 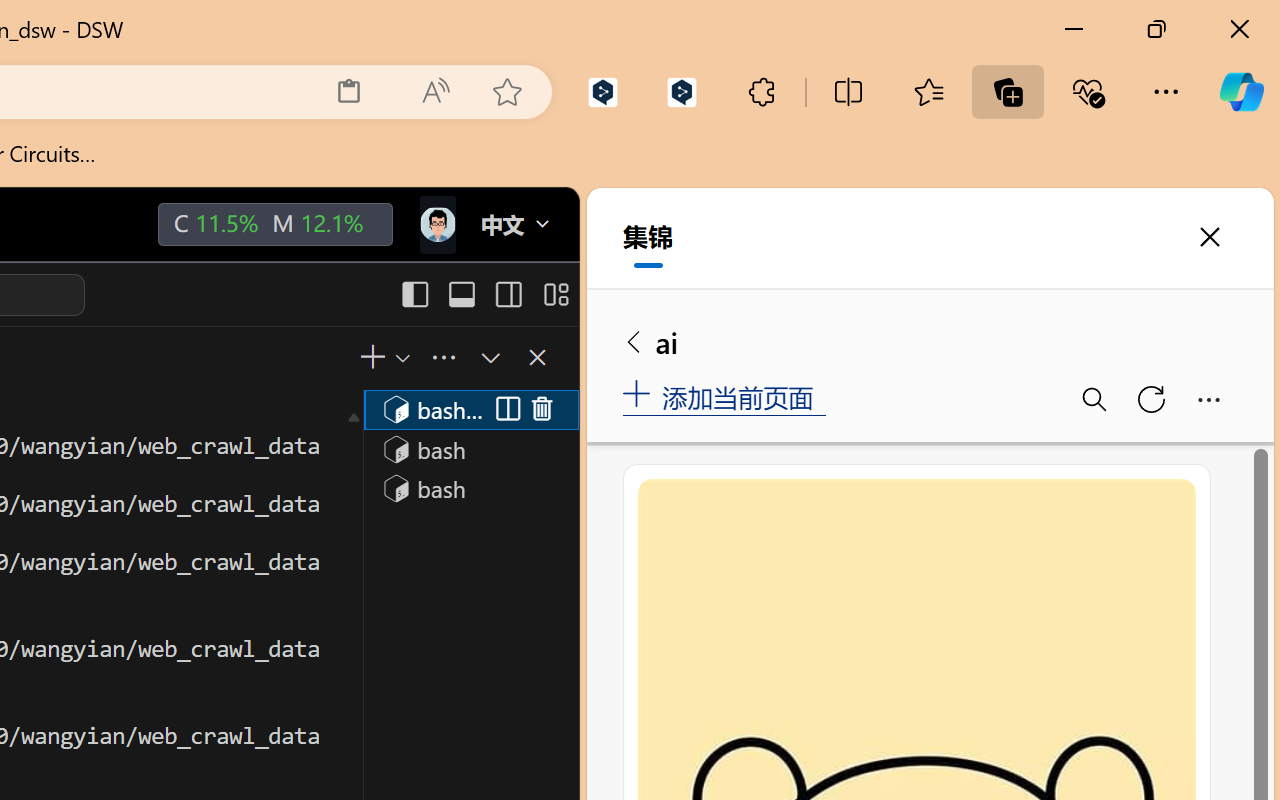 What do you see at coordinates (523, 410) in the screenshot?
I see `Class: actions-container` at bounding box center [523, 410].